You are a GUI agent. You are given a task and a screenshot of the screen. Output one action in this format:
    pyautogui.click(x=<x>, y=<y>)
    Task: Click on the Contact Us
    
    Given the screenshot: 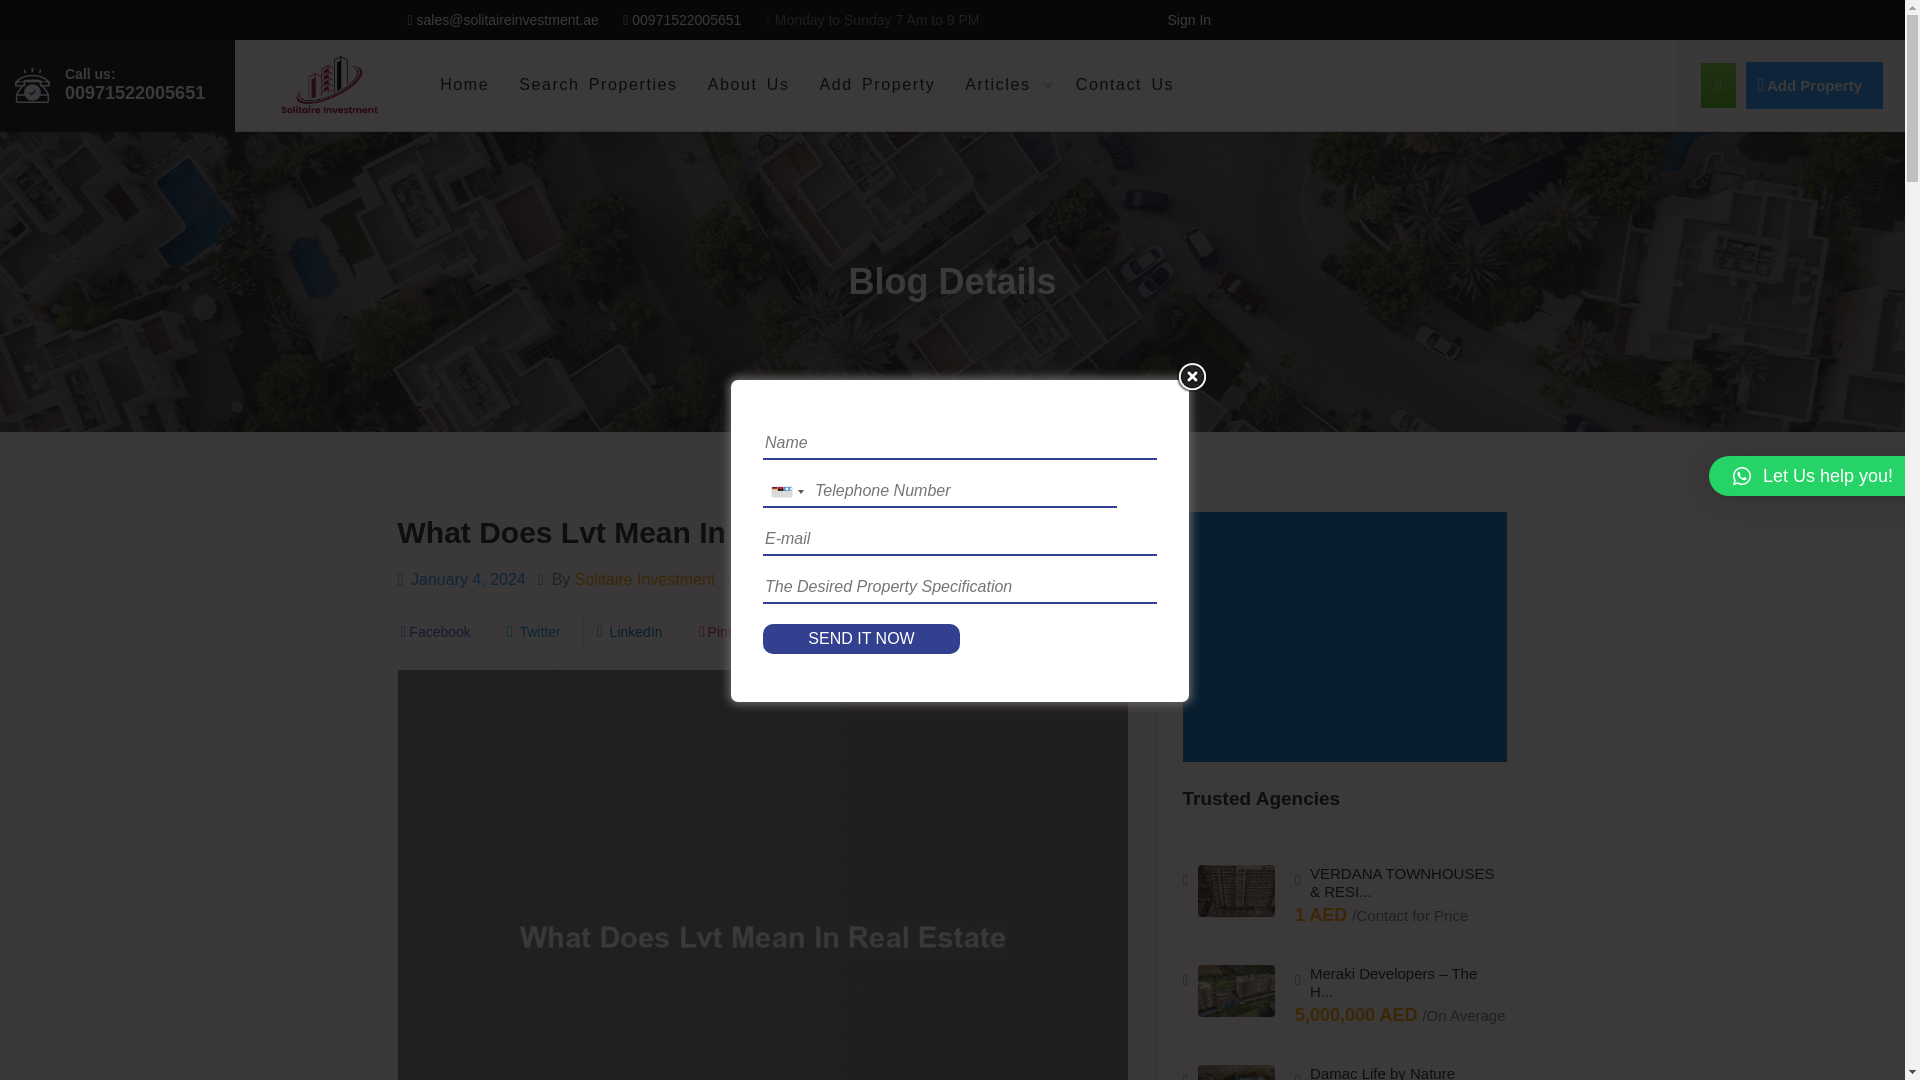 What is the action you would take?
    pyautogui.click(x=1119, y=84)
    